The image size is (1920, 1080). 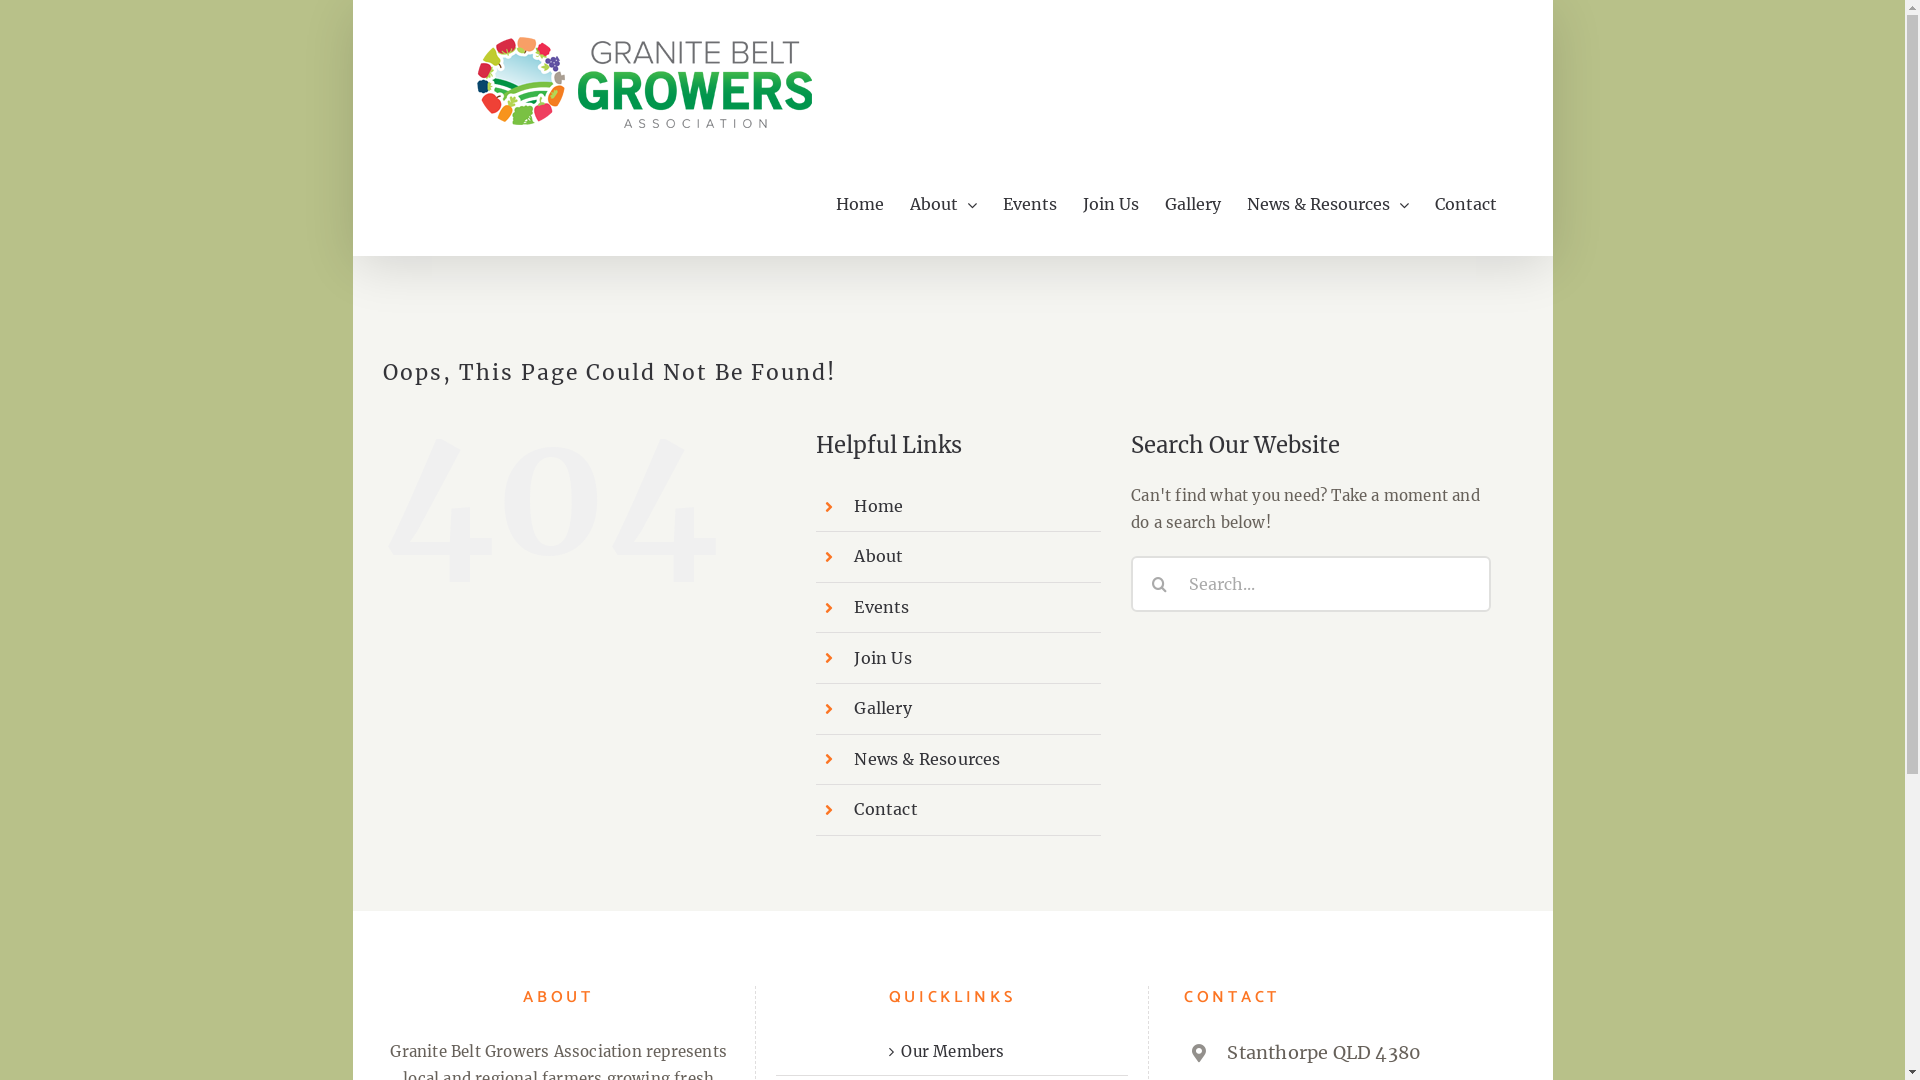 What do you see at coordinates (1327, 204) in the screenshot?
I see `News & Resources` at bounding box center [1327, 204].